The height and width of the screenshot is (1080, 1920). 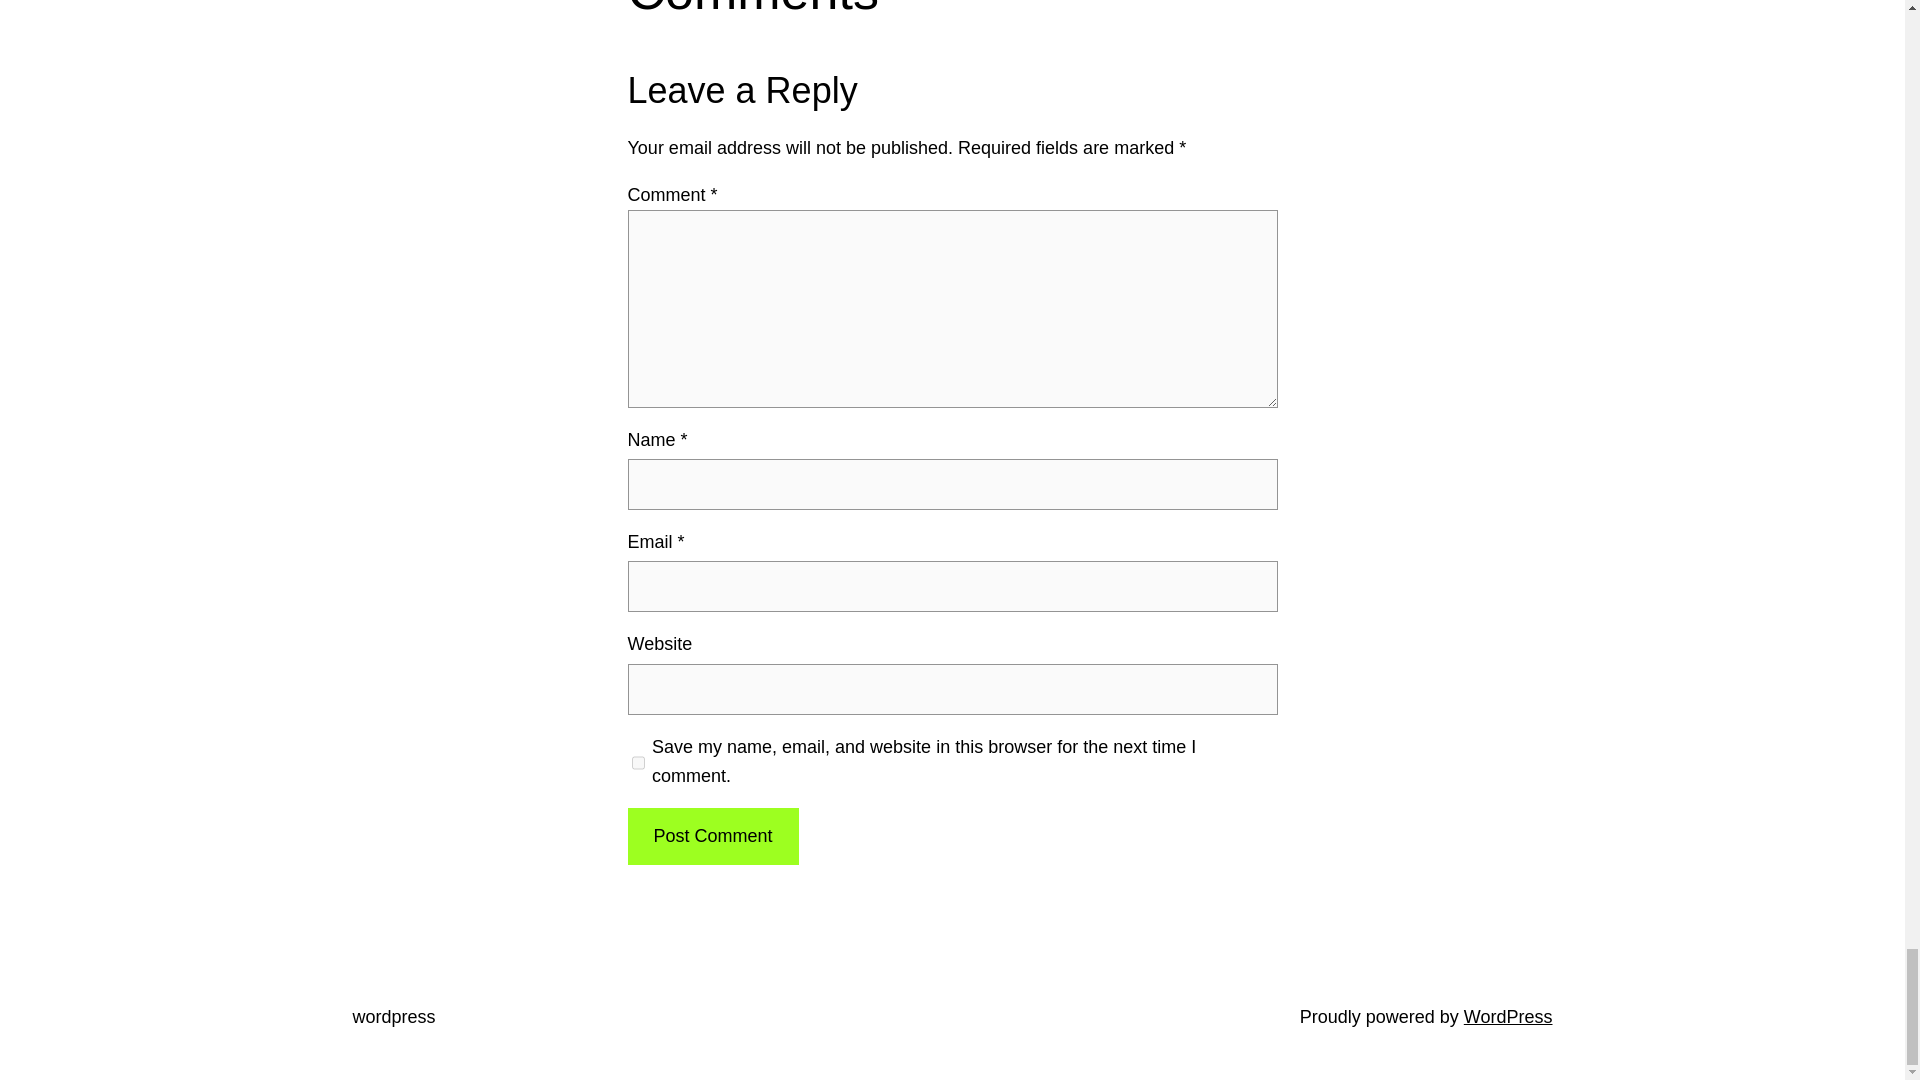 What do you see at coordinates (393, 1016) in the screenshot?
I see `wordpress` at bounding box center [393, 1016].